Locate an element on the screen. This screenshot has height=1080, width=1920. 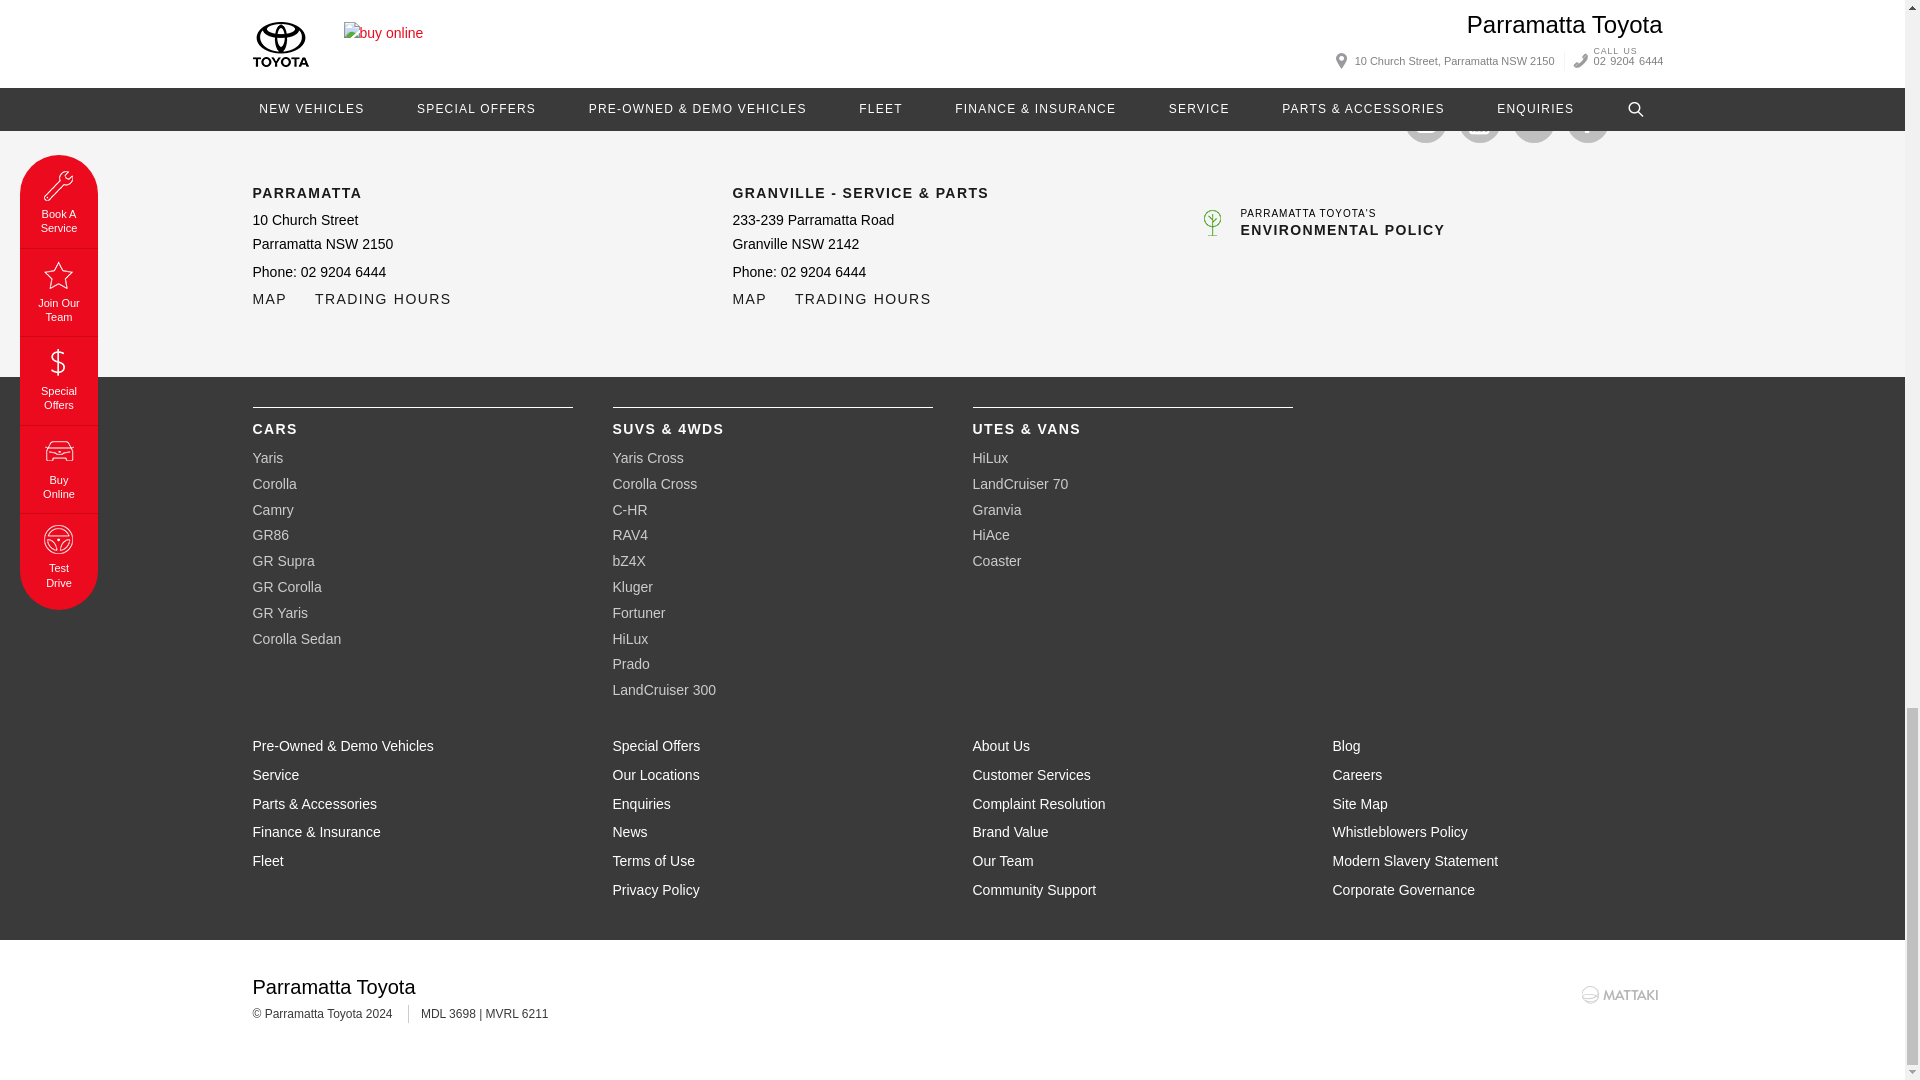
Follow Us on Instagram is located at coordinates (1424, 122).